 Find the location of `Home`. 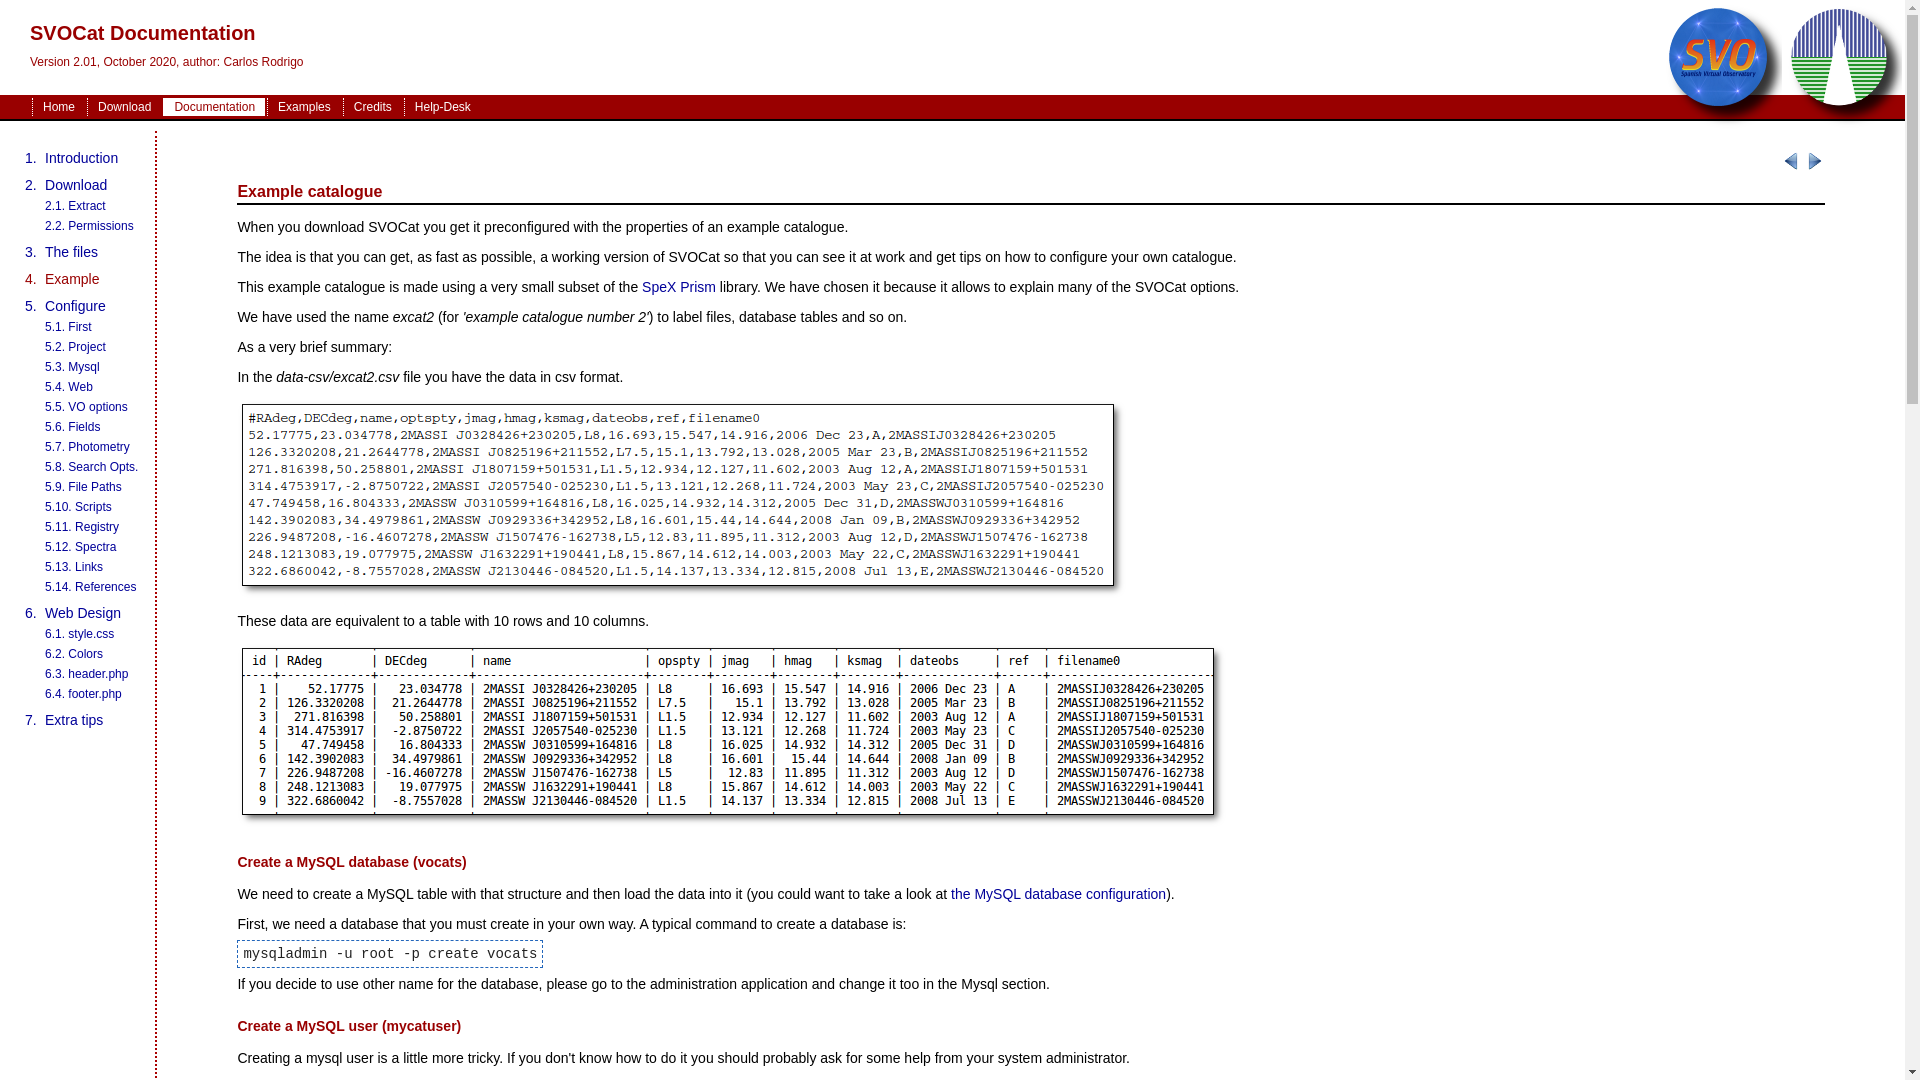

Home is located at coordinates (58, 107).